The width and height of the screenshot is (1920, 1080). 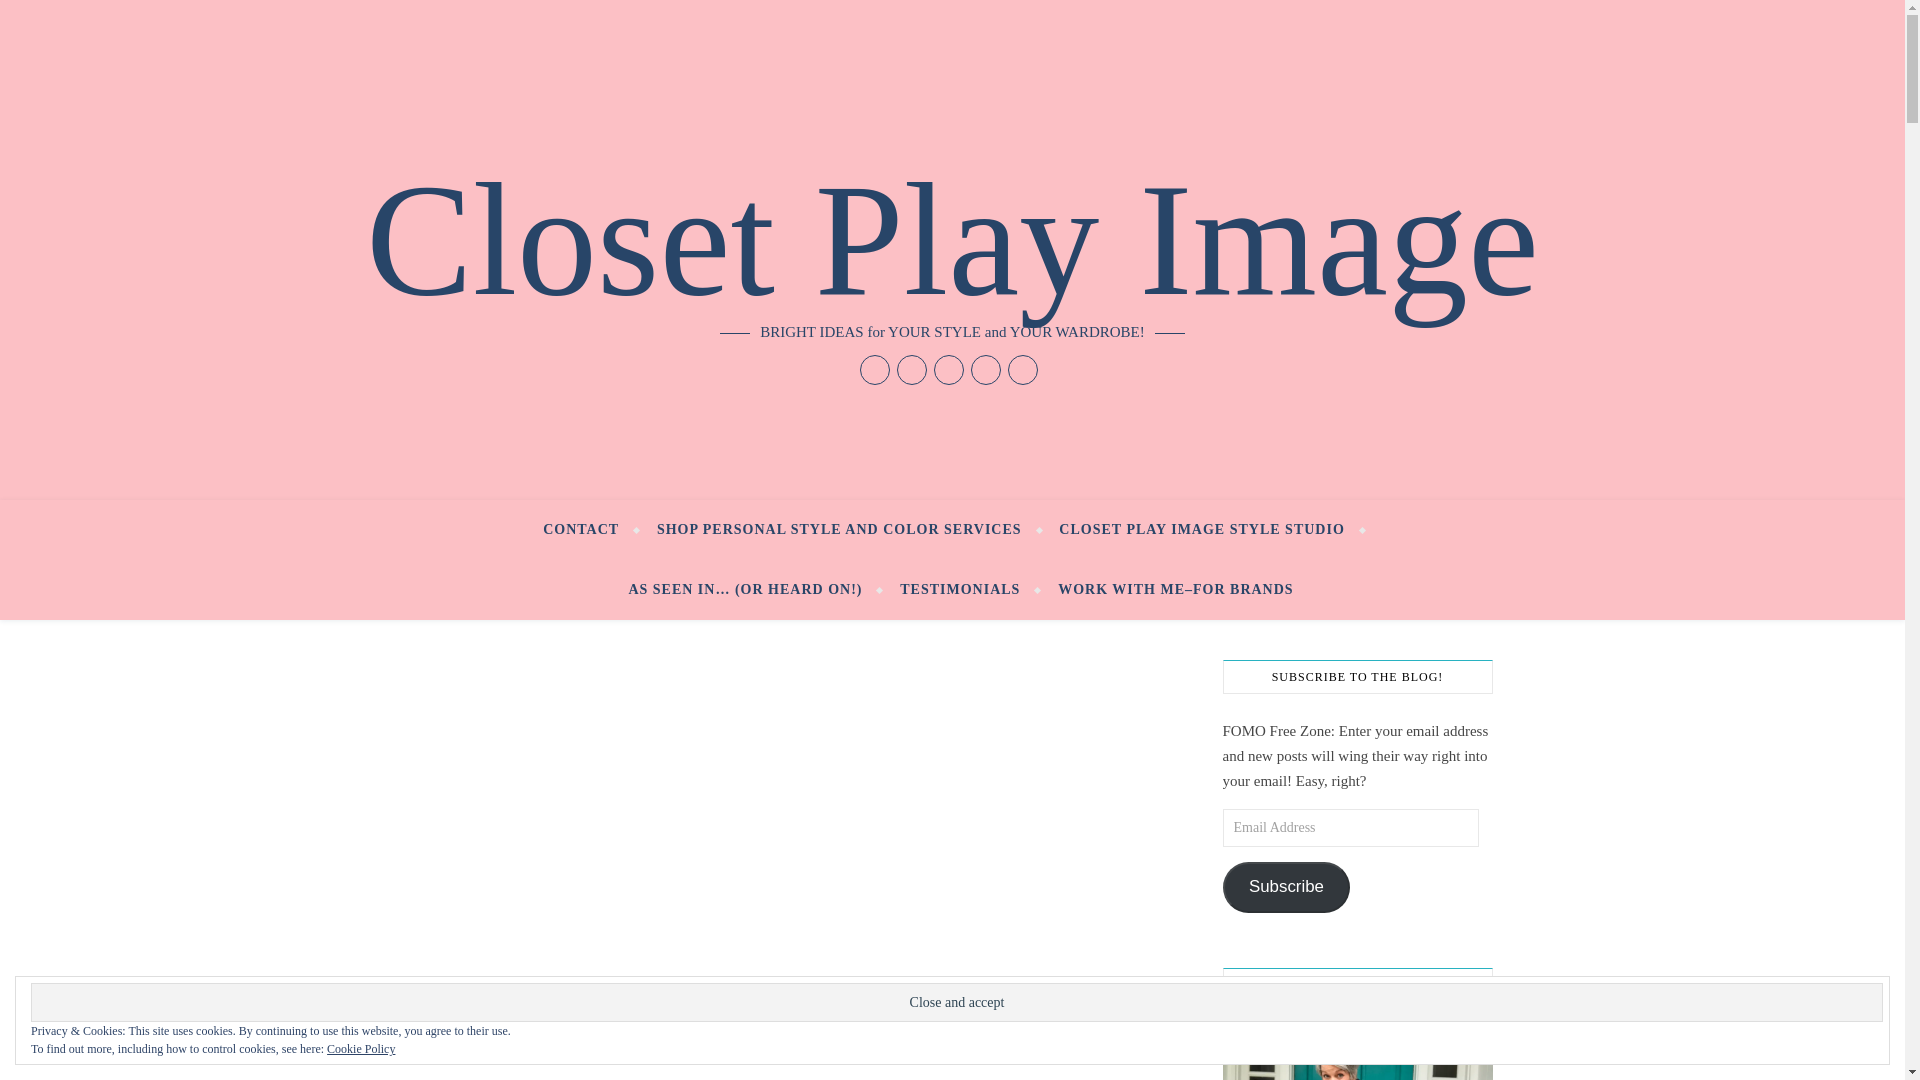 What do you see at coordinates (838, 530) in the screenshot?
I see `SHOP PERSONAL STYLE AND COLOR SERVICES` at bounding box center [838, 530].